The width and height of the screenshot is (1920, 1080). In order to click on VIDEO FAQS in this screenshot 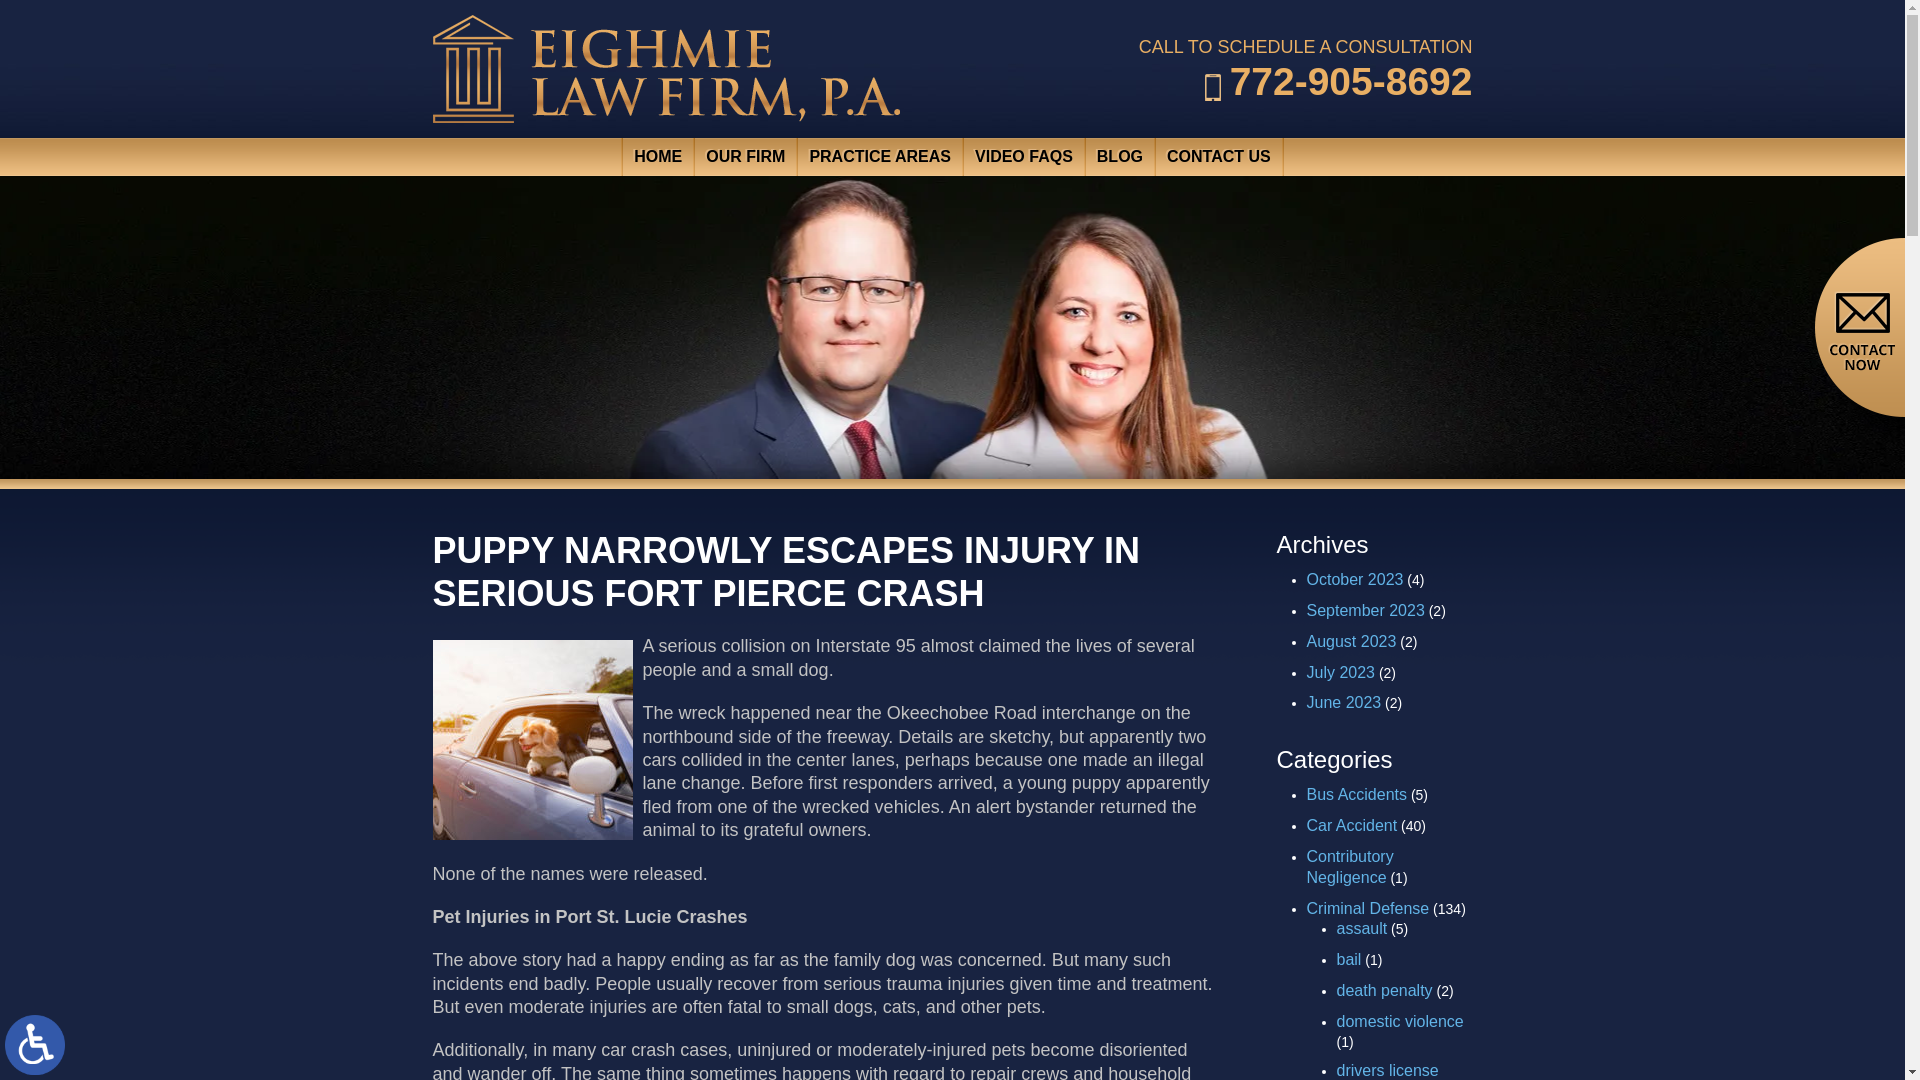, I will do `click(1024, 157)`.